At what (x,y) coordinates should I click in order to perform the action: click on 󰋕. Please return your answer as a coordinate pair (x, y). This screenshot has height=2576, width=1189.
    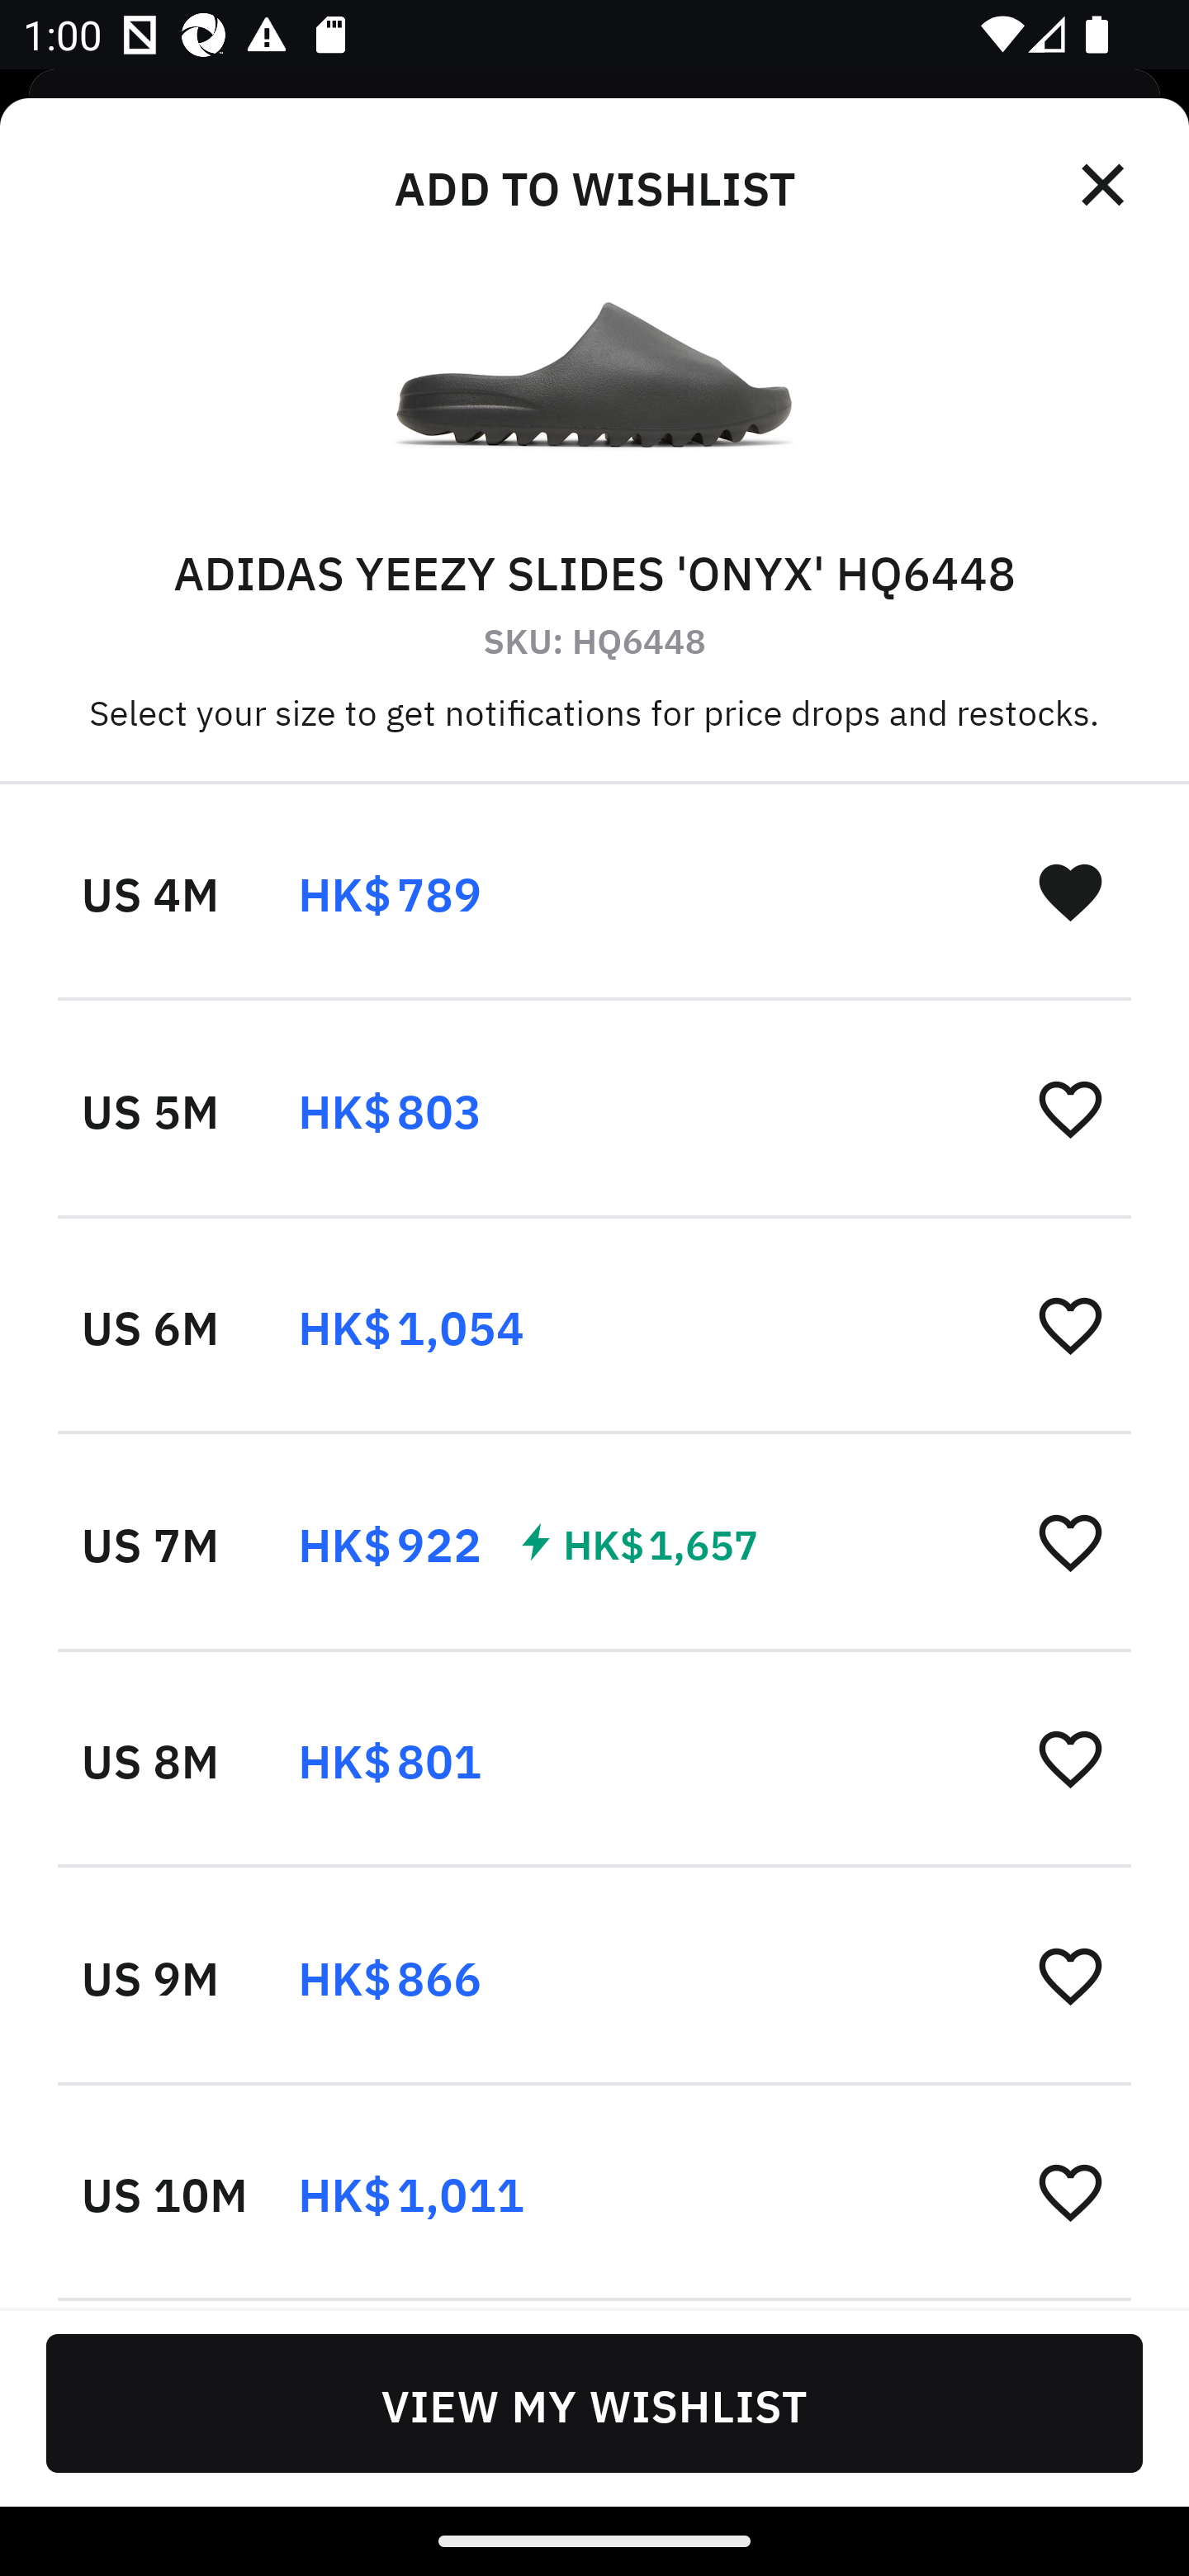
    Looking at the image, I should click on (1070, 1974).